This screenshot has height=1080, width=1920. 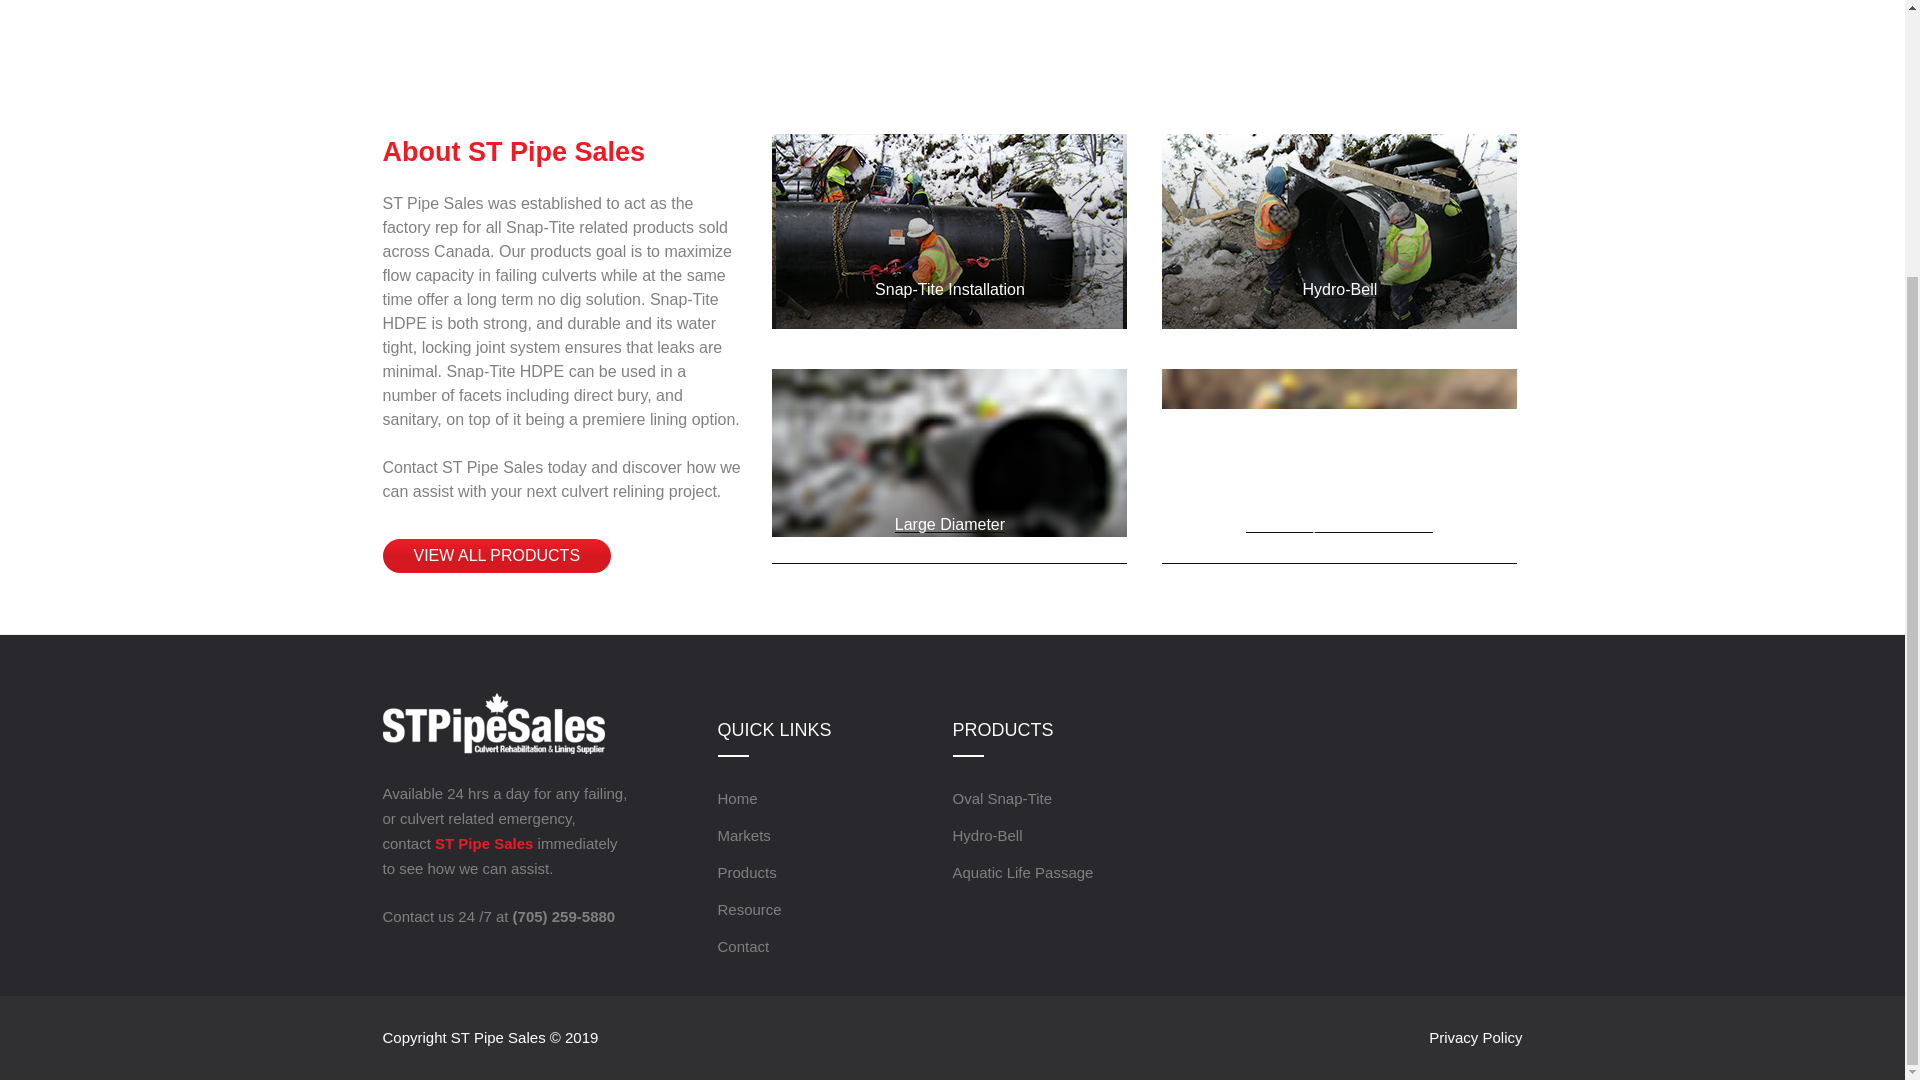 What do you see at coordinates (750, 909) in the screenshot?
I see `Resource` at bounding box center [750, 909].